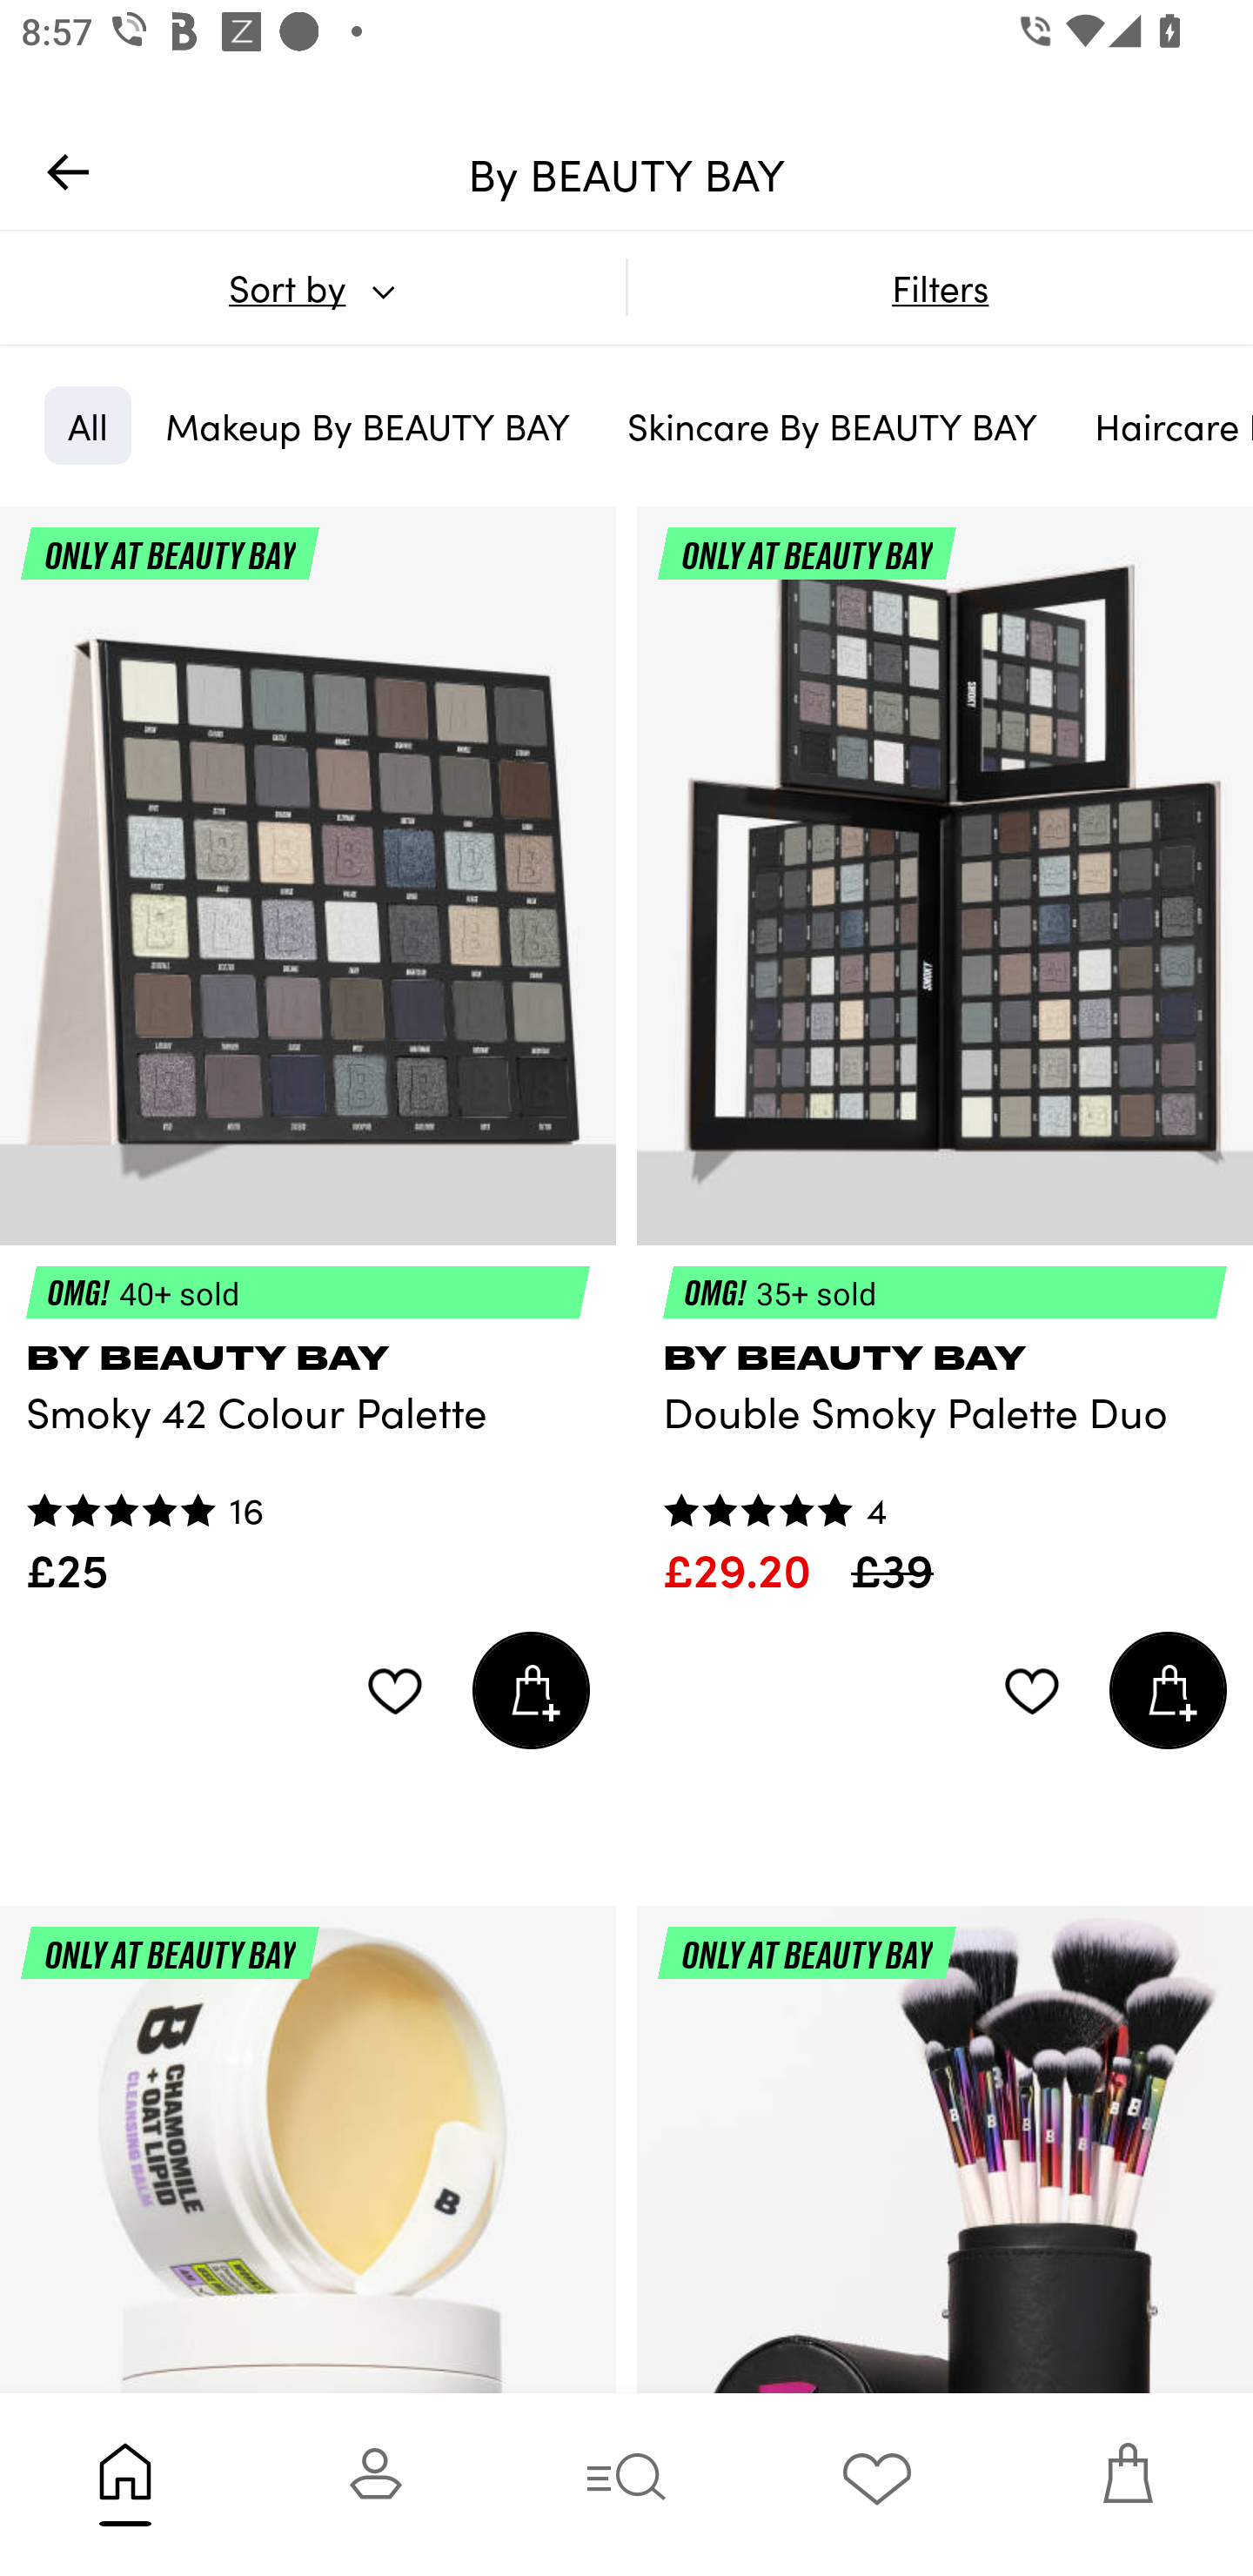 The height and width of the screenshot is (2576, 1253). Describe the element at coordinates (87, 425) in the screenshot. I see `All` at that location.